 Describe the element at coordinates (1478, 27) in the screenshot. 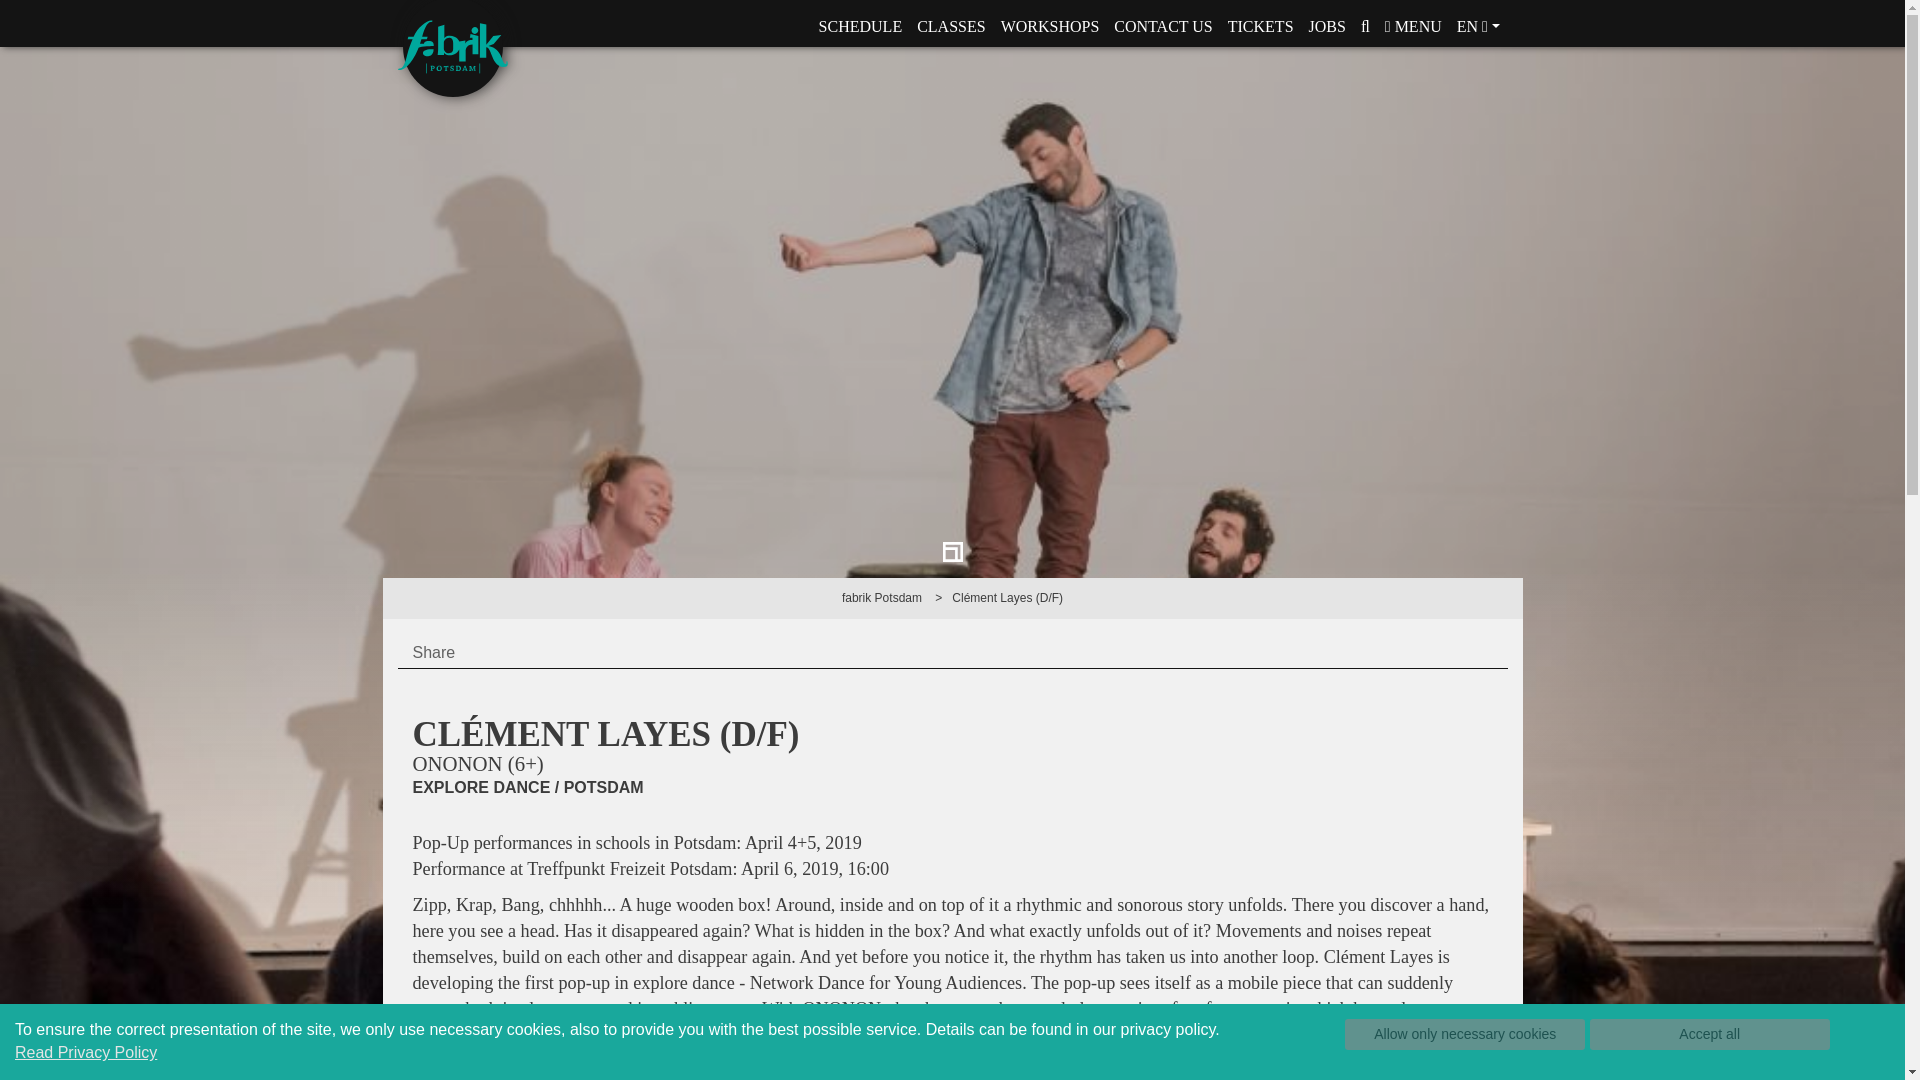

I see `EN` at that location.